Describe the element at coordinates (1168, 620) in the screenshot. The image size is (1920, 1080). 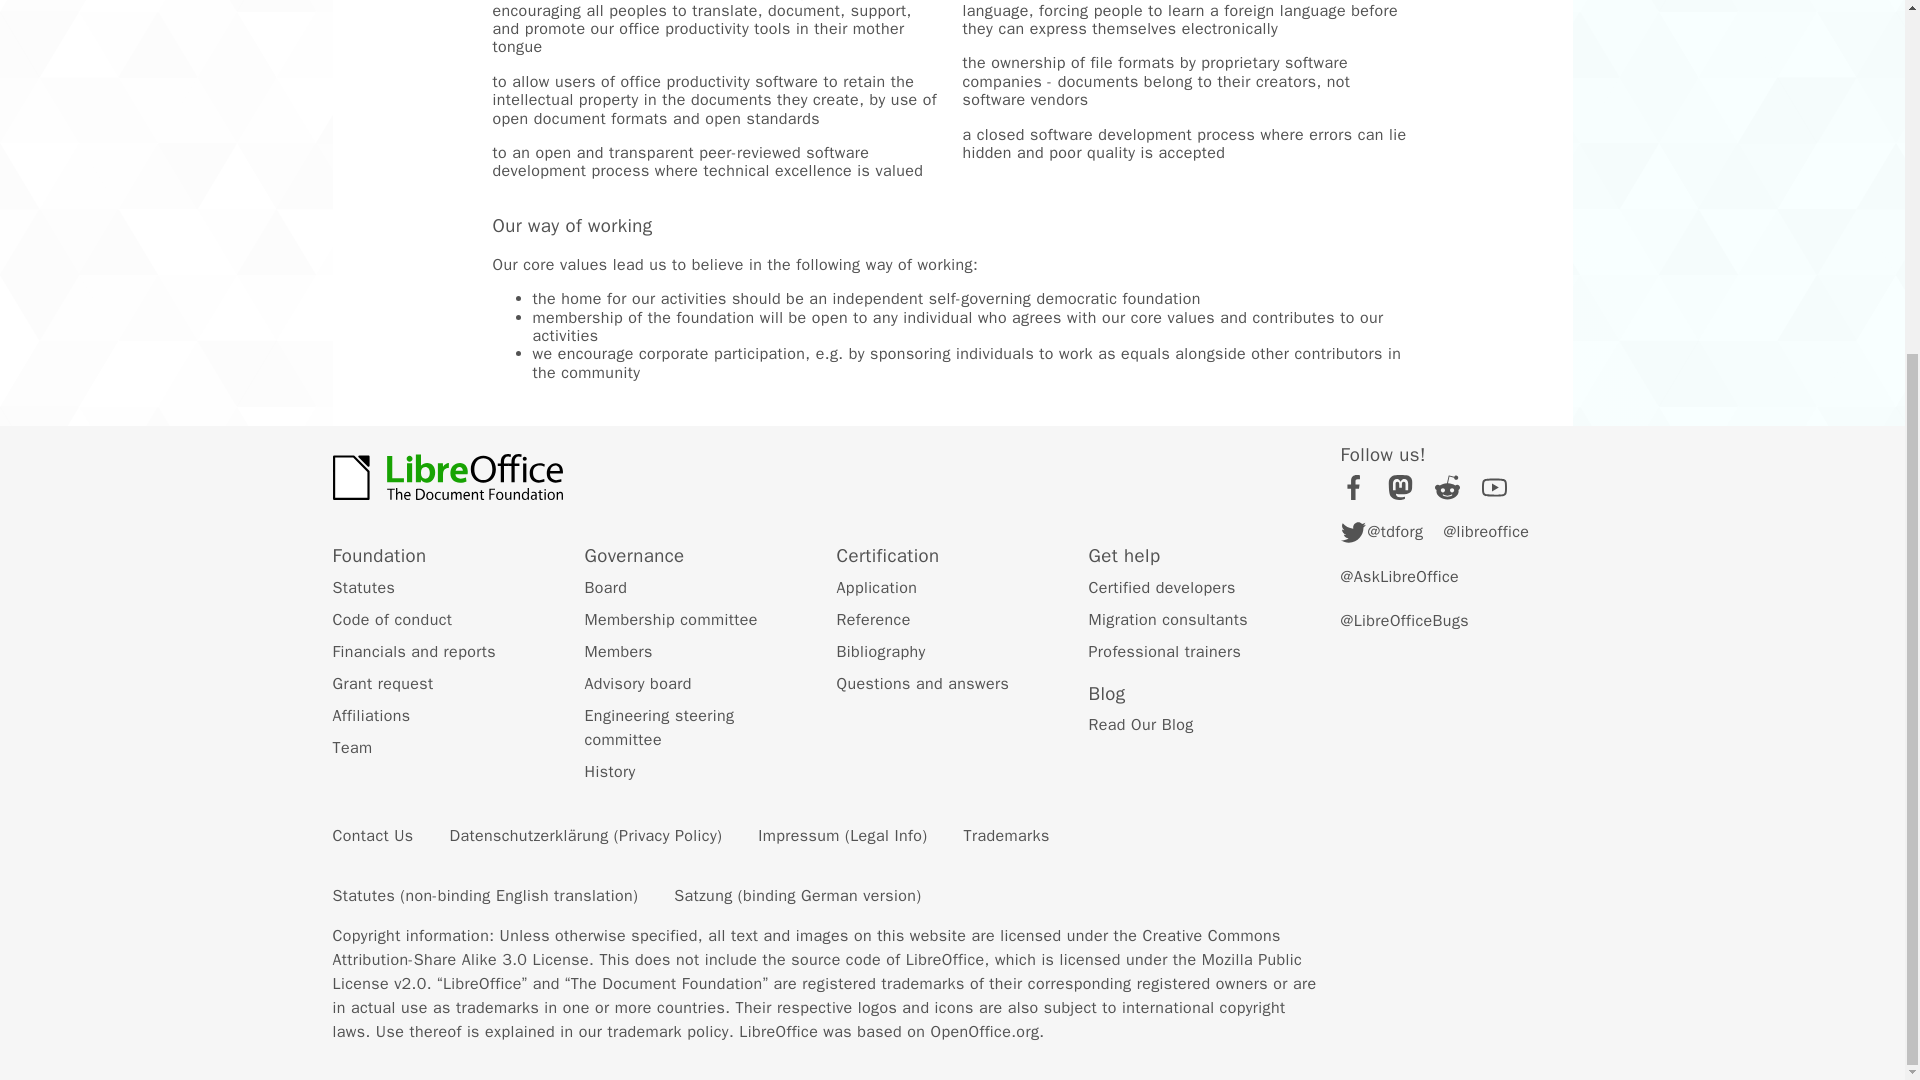
I see `Migration consultants` at that location.